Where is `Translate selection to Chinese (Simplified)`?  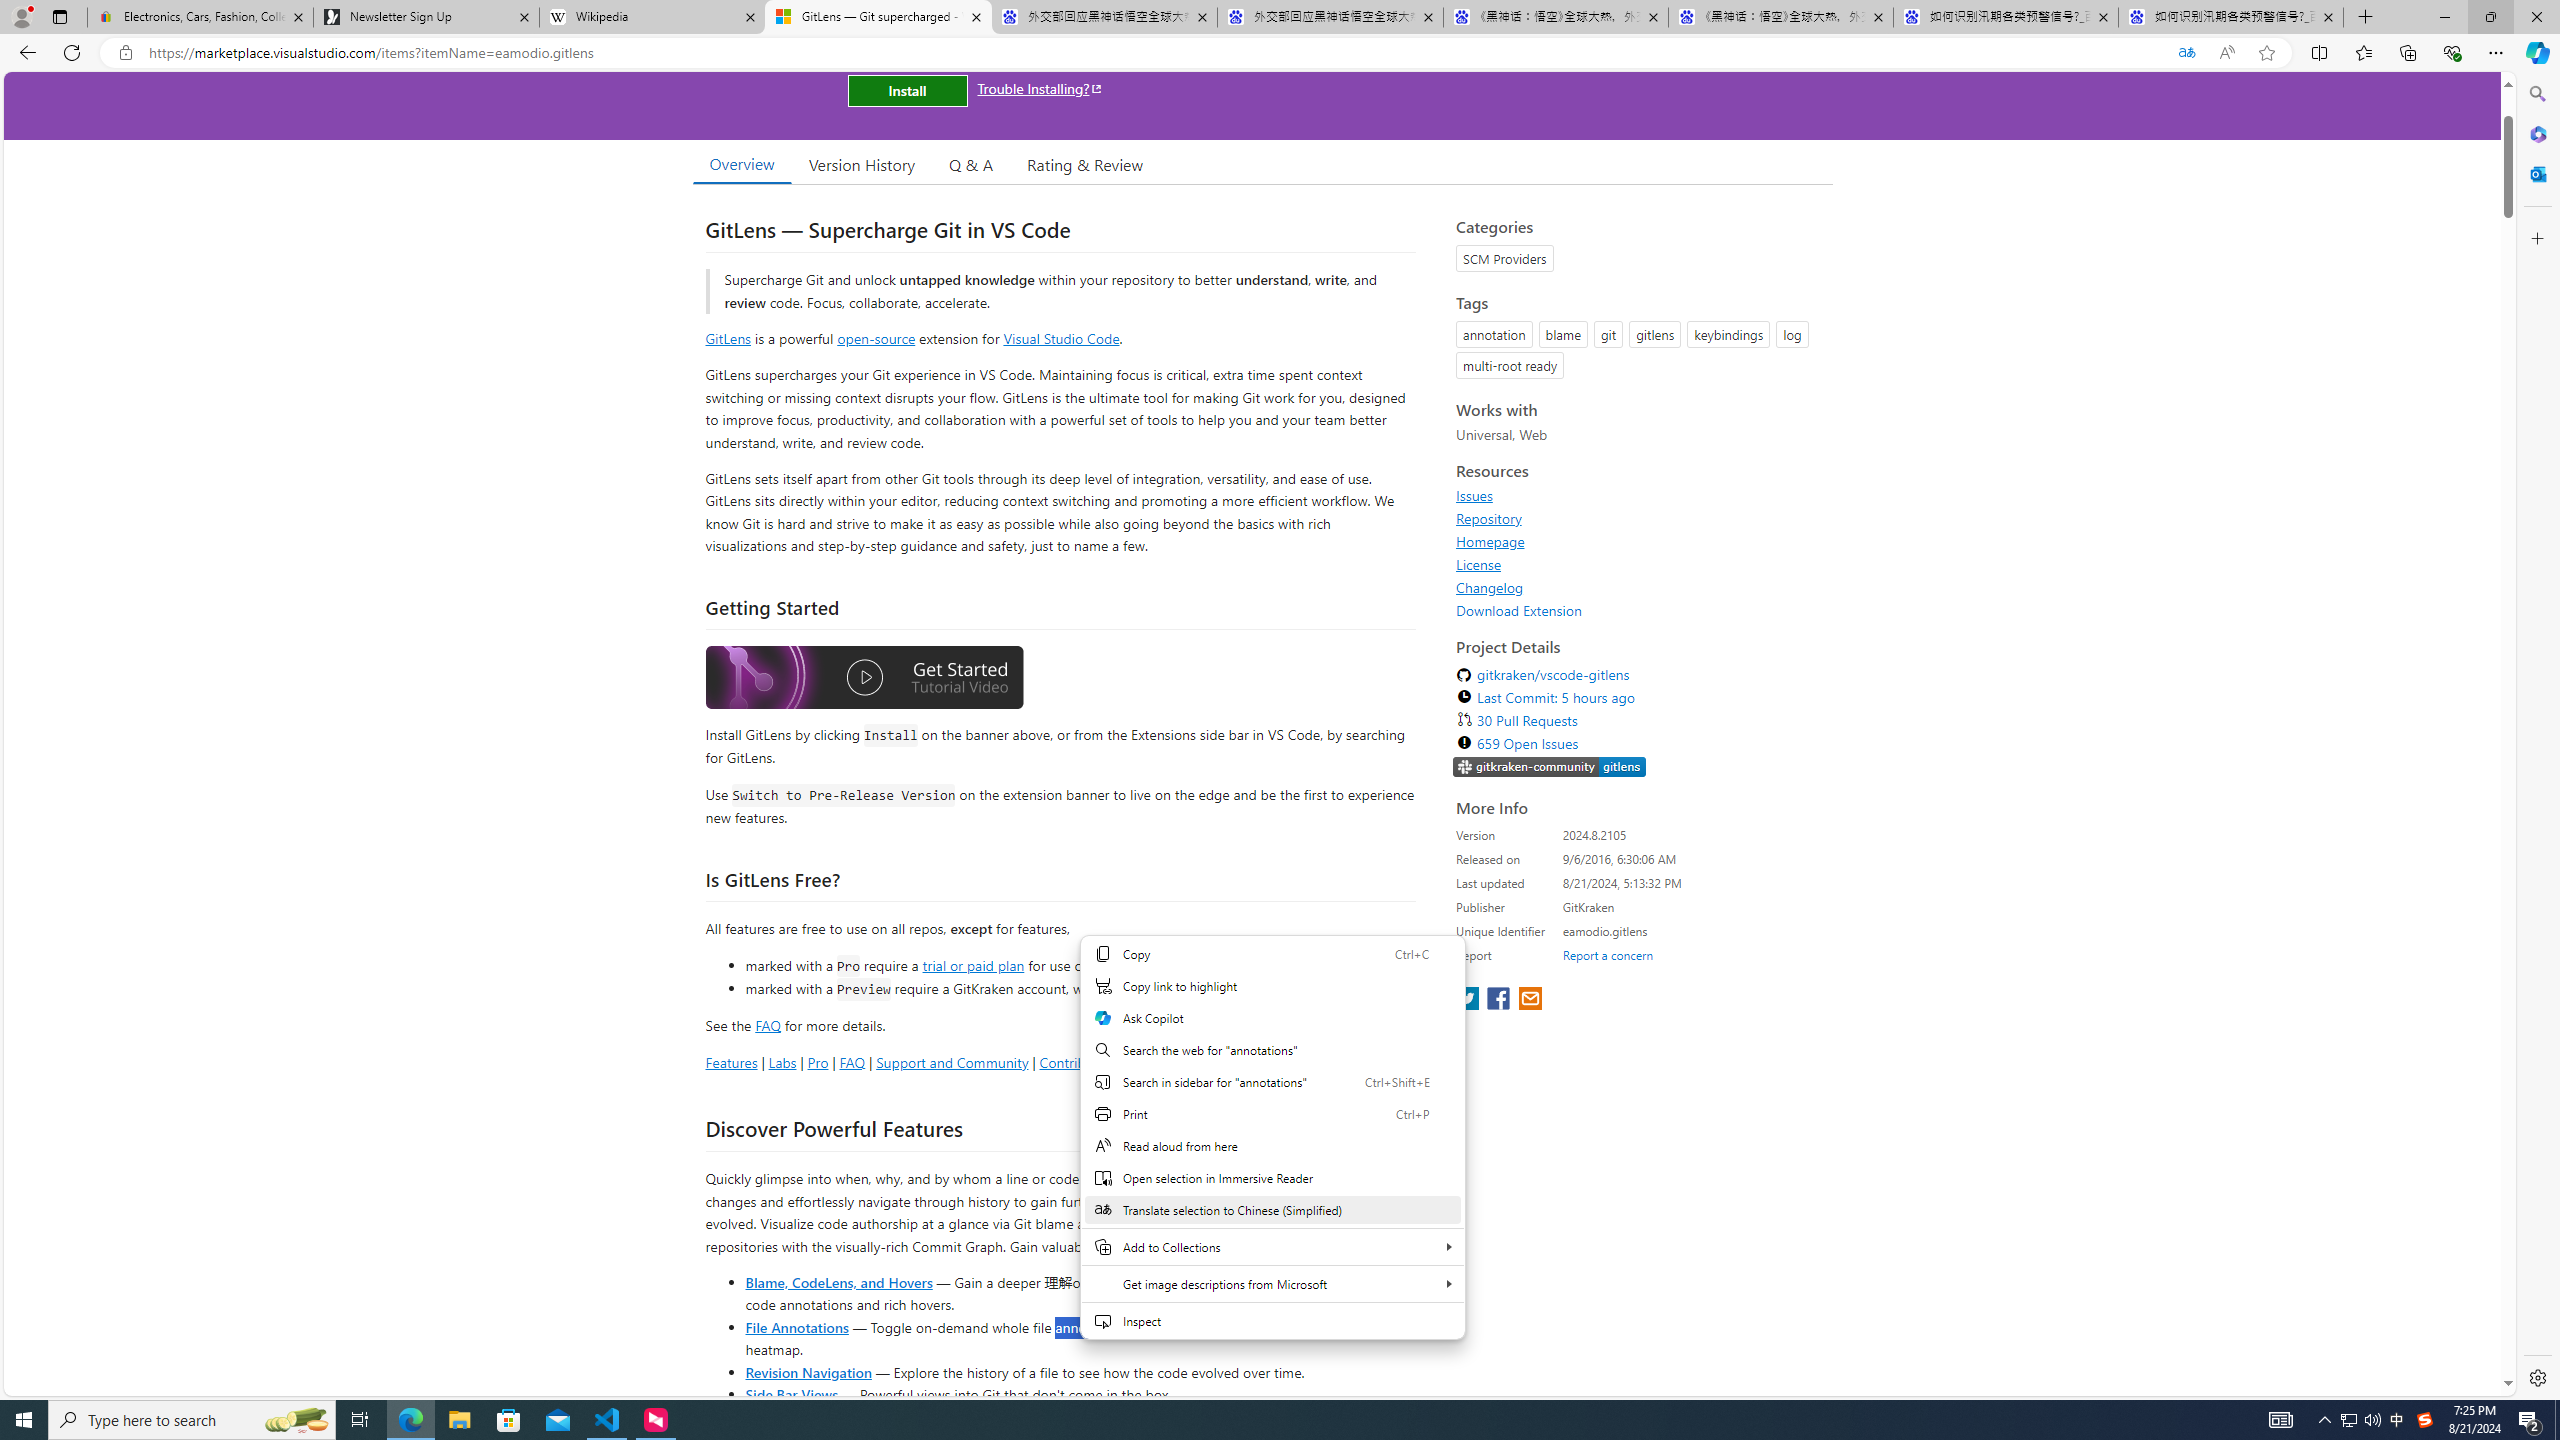 Translate selection to Chinese (Simplified) is located at coordinates (1272, 1209).